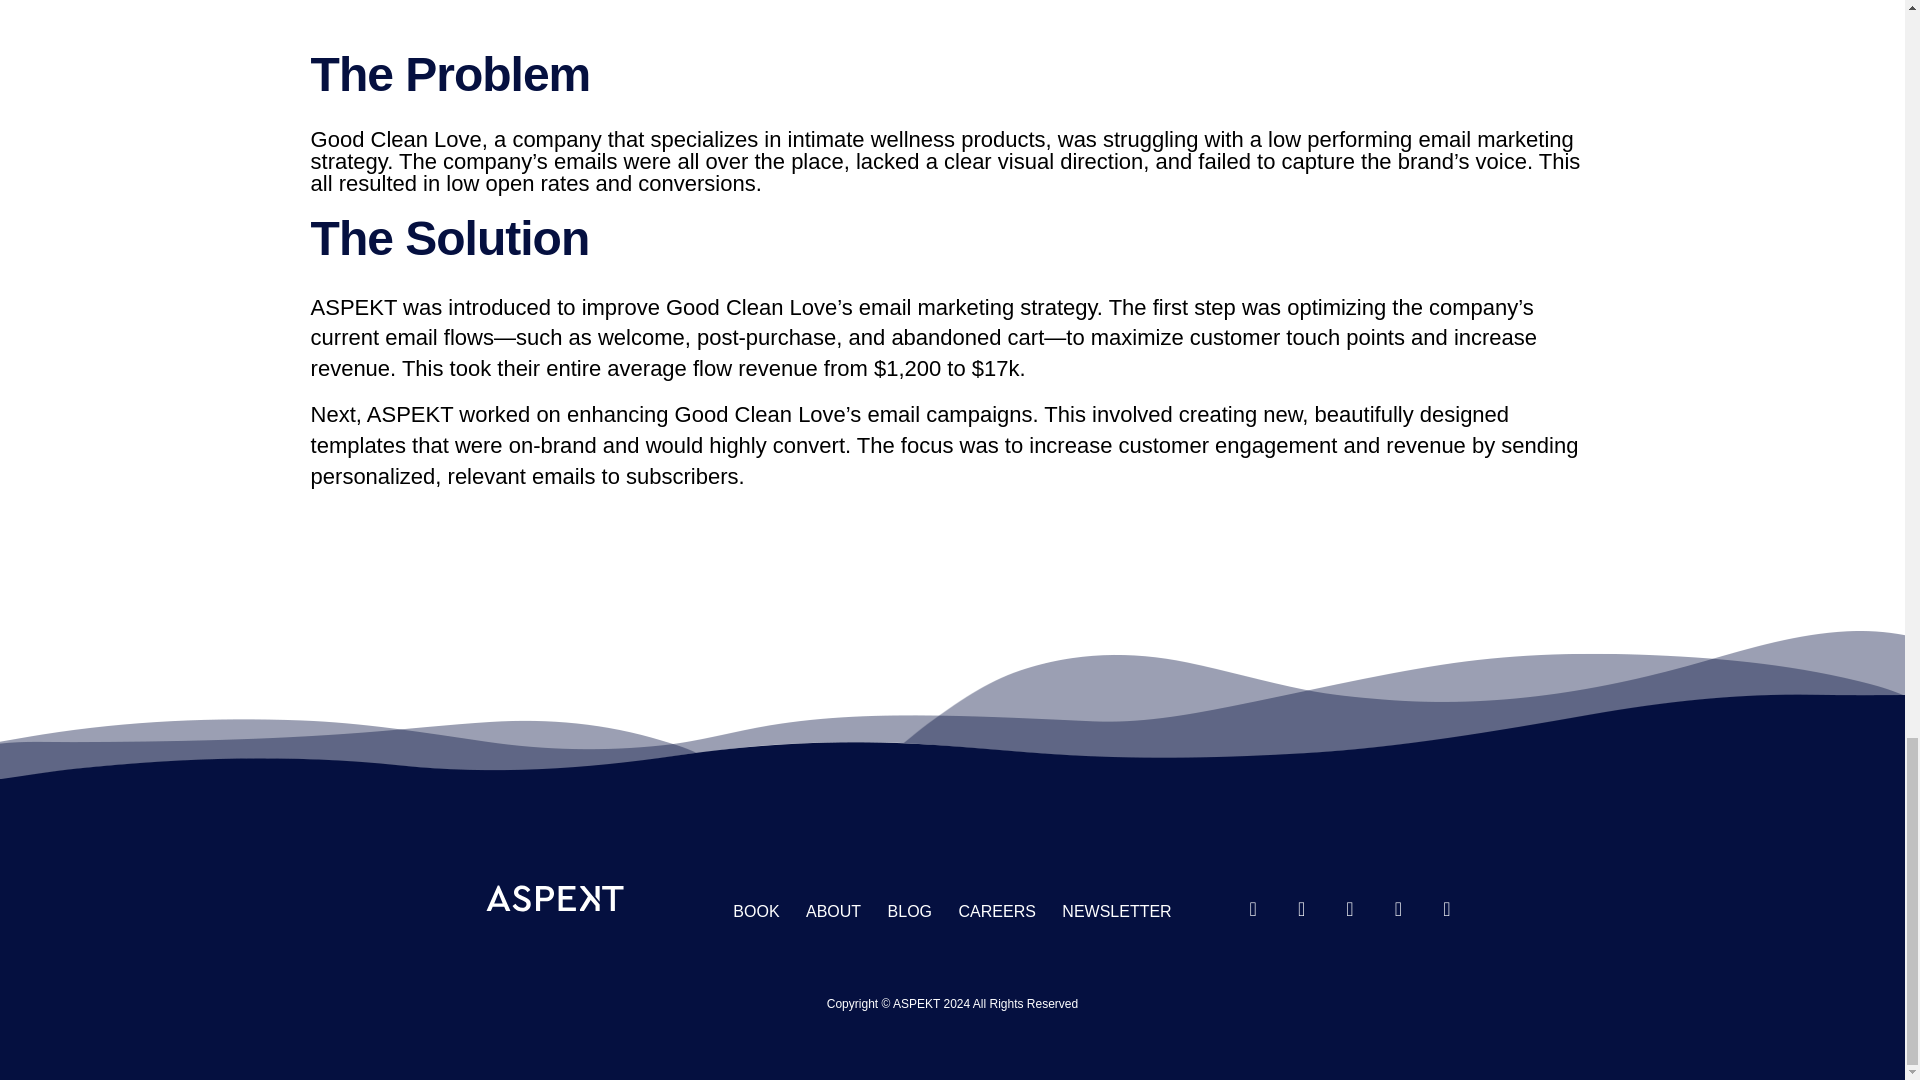  I want to click on BLOG, so click(909, 911).